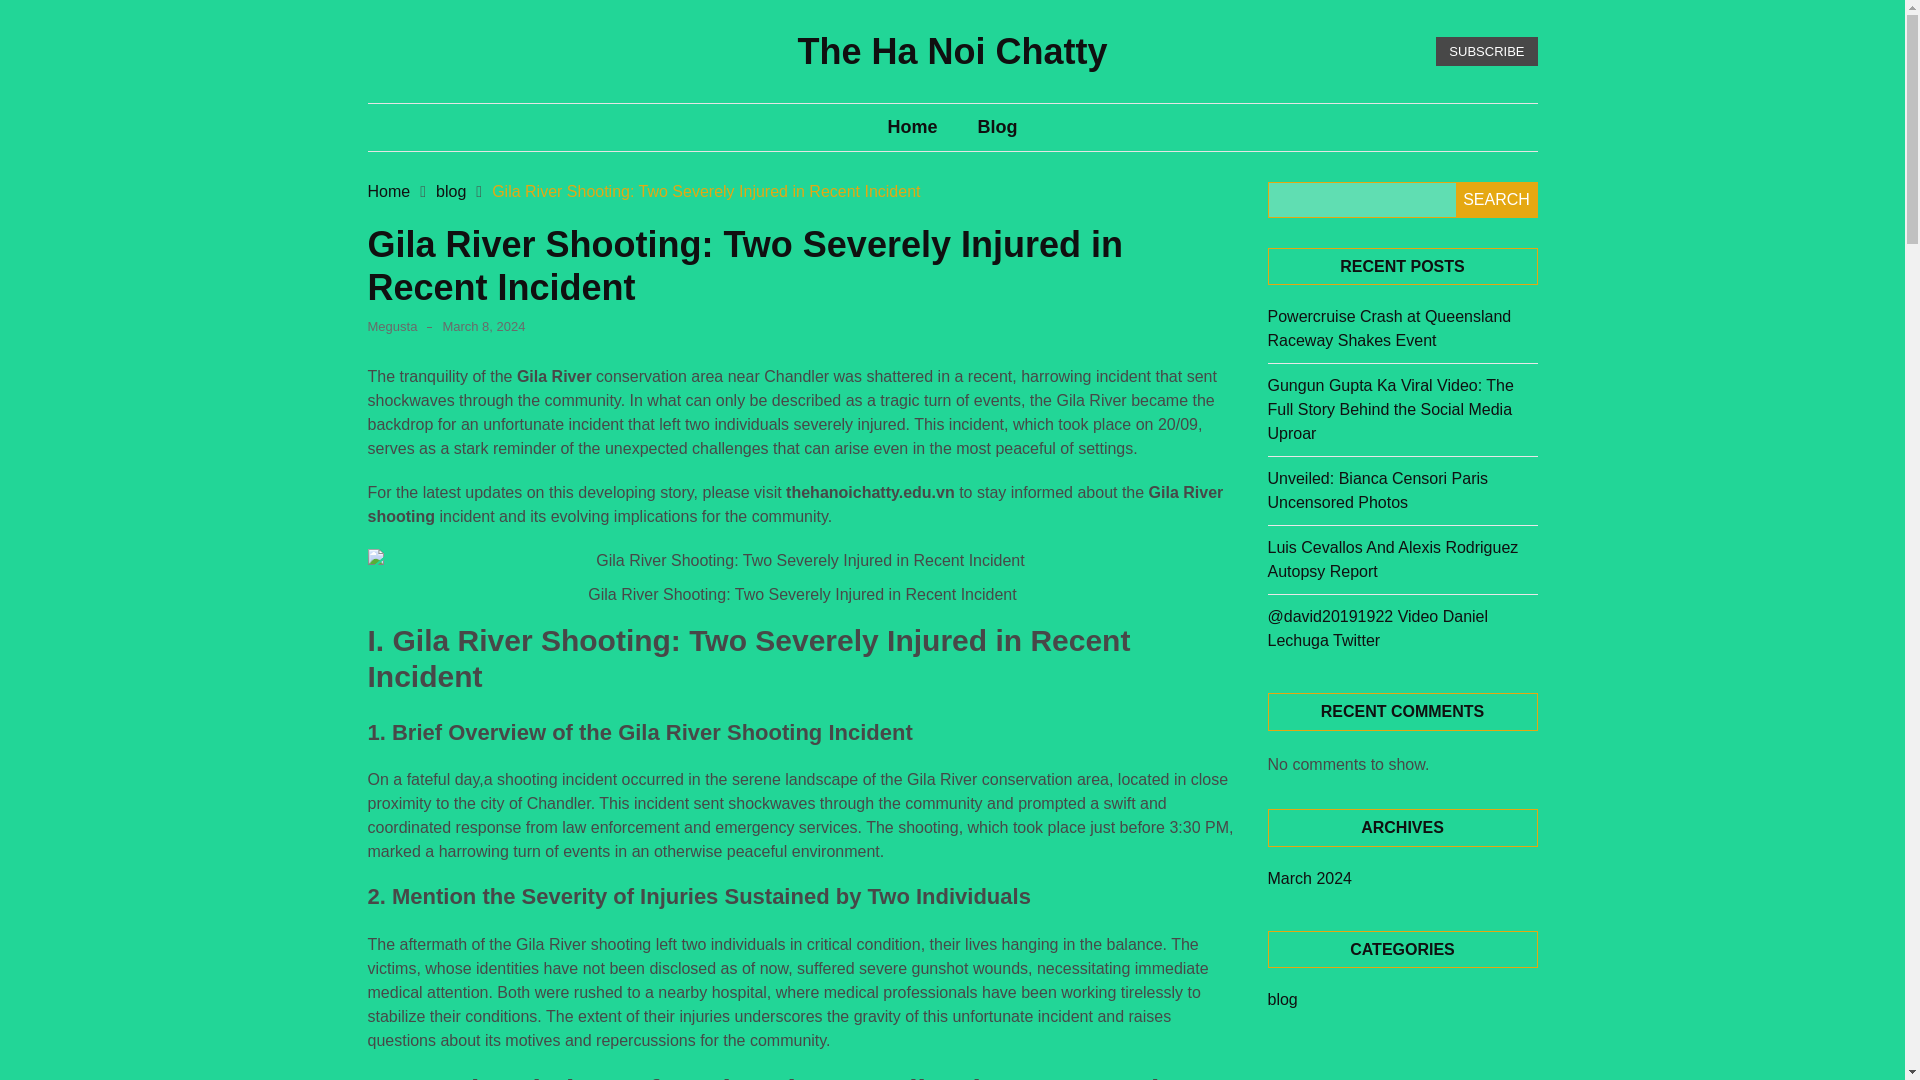  What do you see at coordinates (998, 128) in the screenshot?
I see `Blog` at bounding box center [998, 128].